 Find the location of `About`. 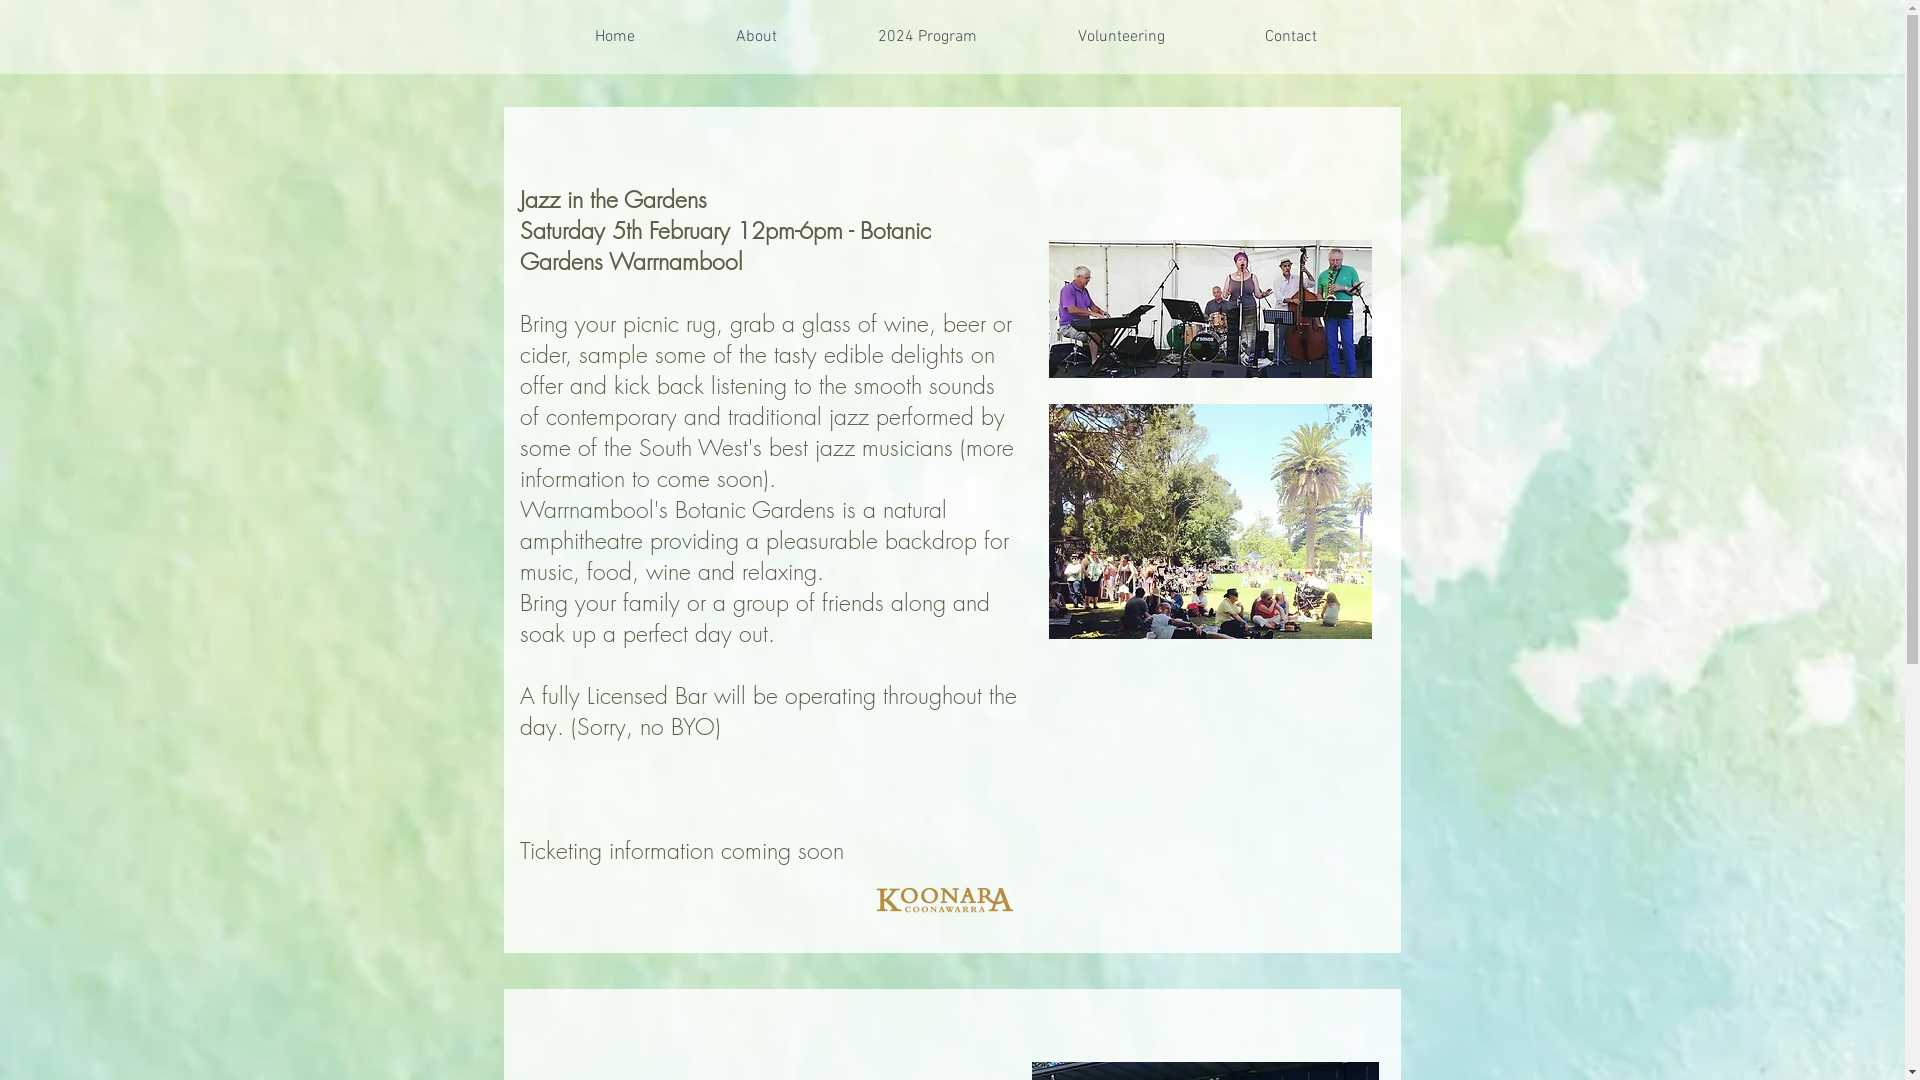

About is located at coordinates (757, 37).